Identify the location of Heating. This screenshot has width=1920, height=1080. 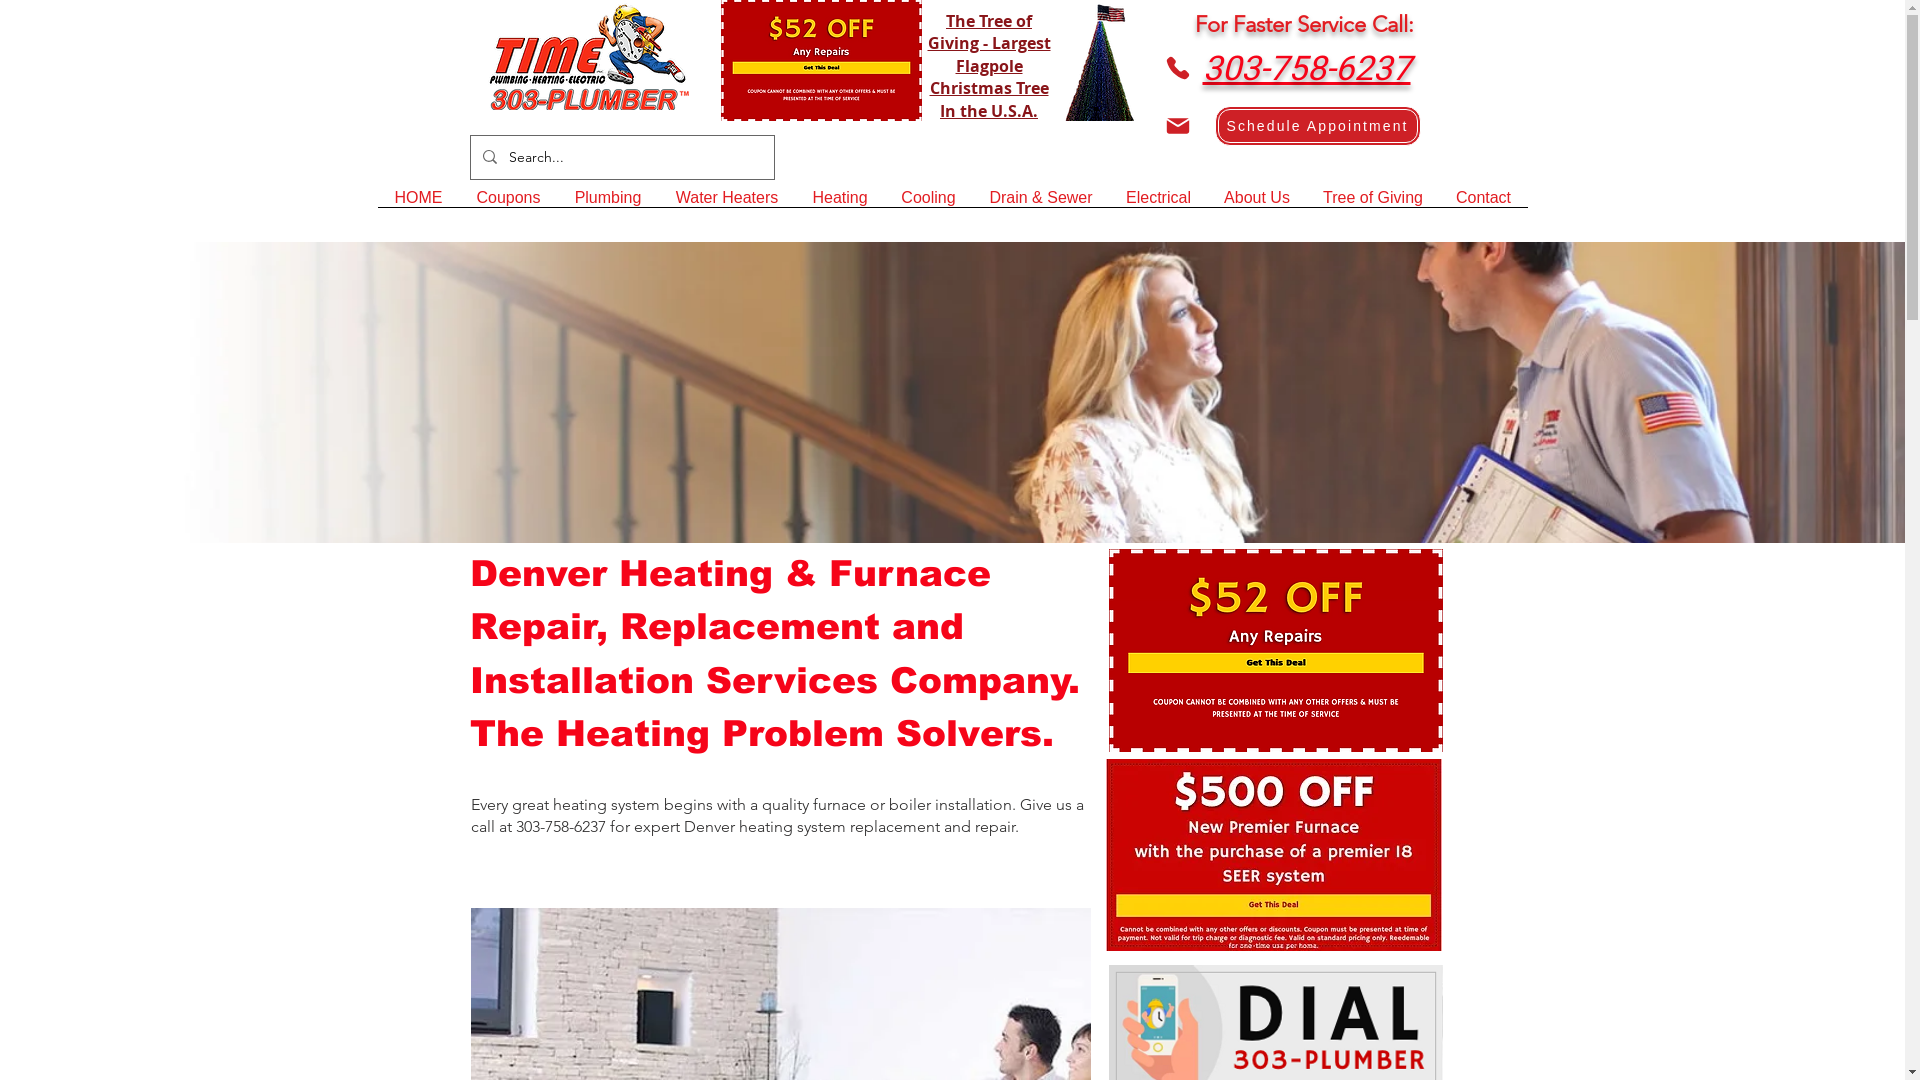
(840, 204).